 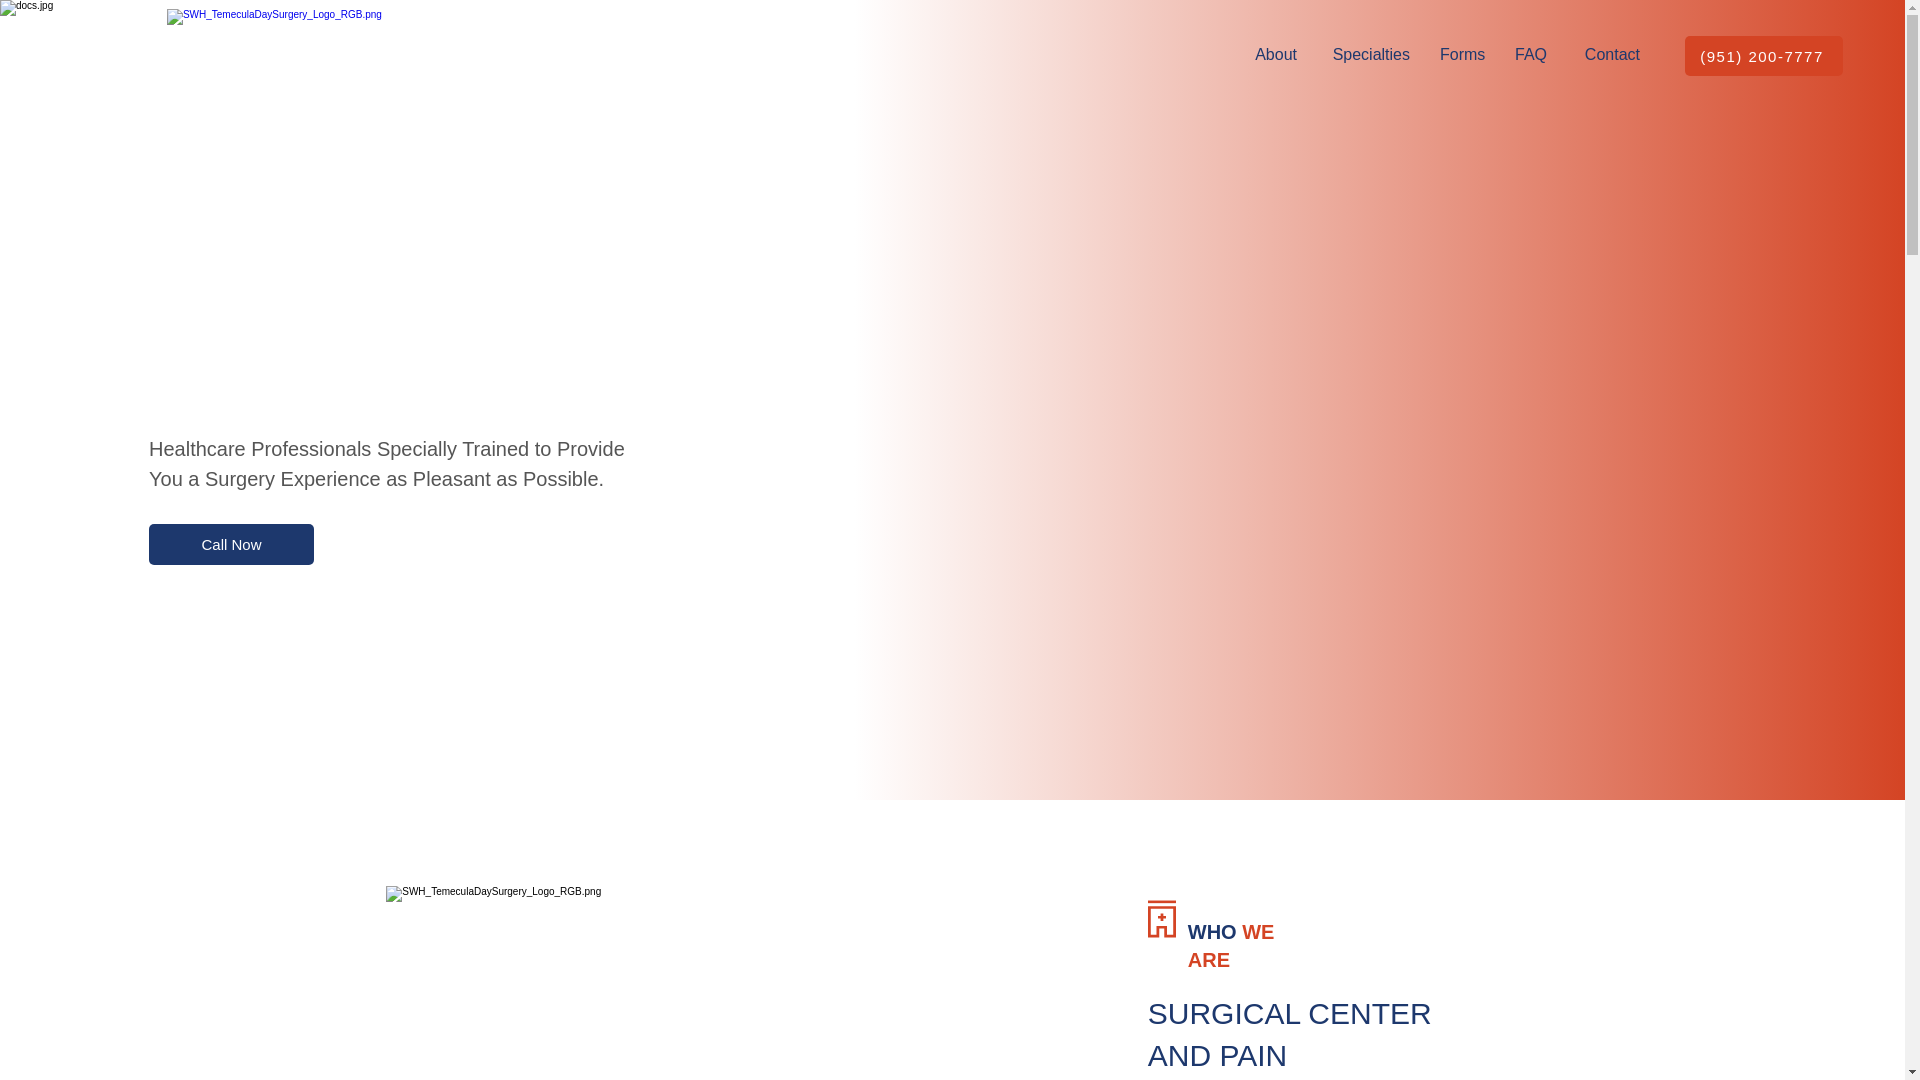 I want to click on Specialties, so click(x=1368, y=55).